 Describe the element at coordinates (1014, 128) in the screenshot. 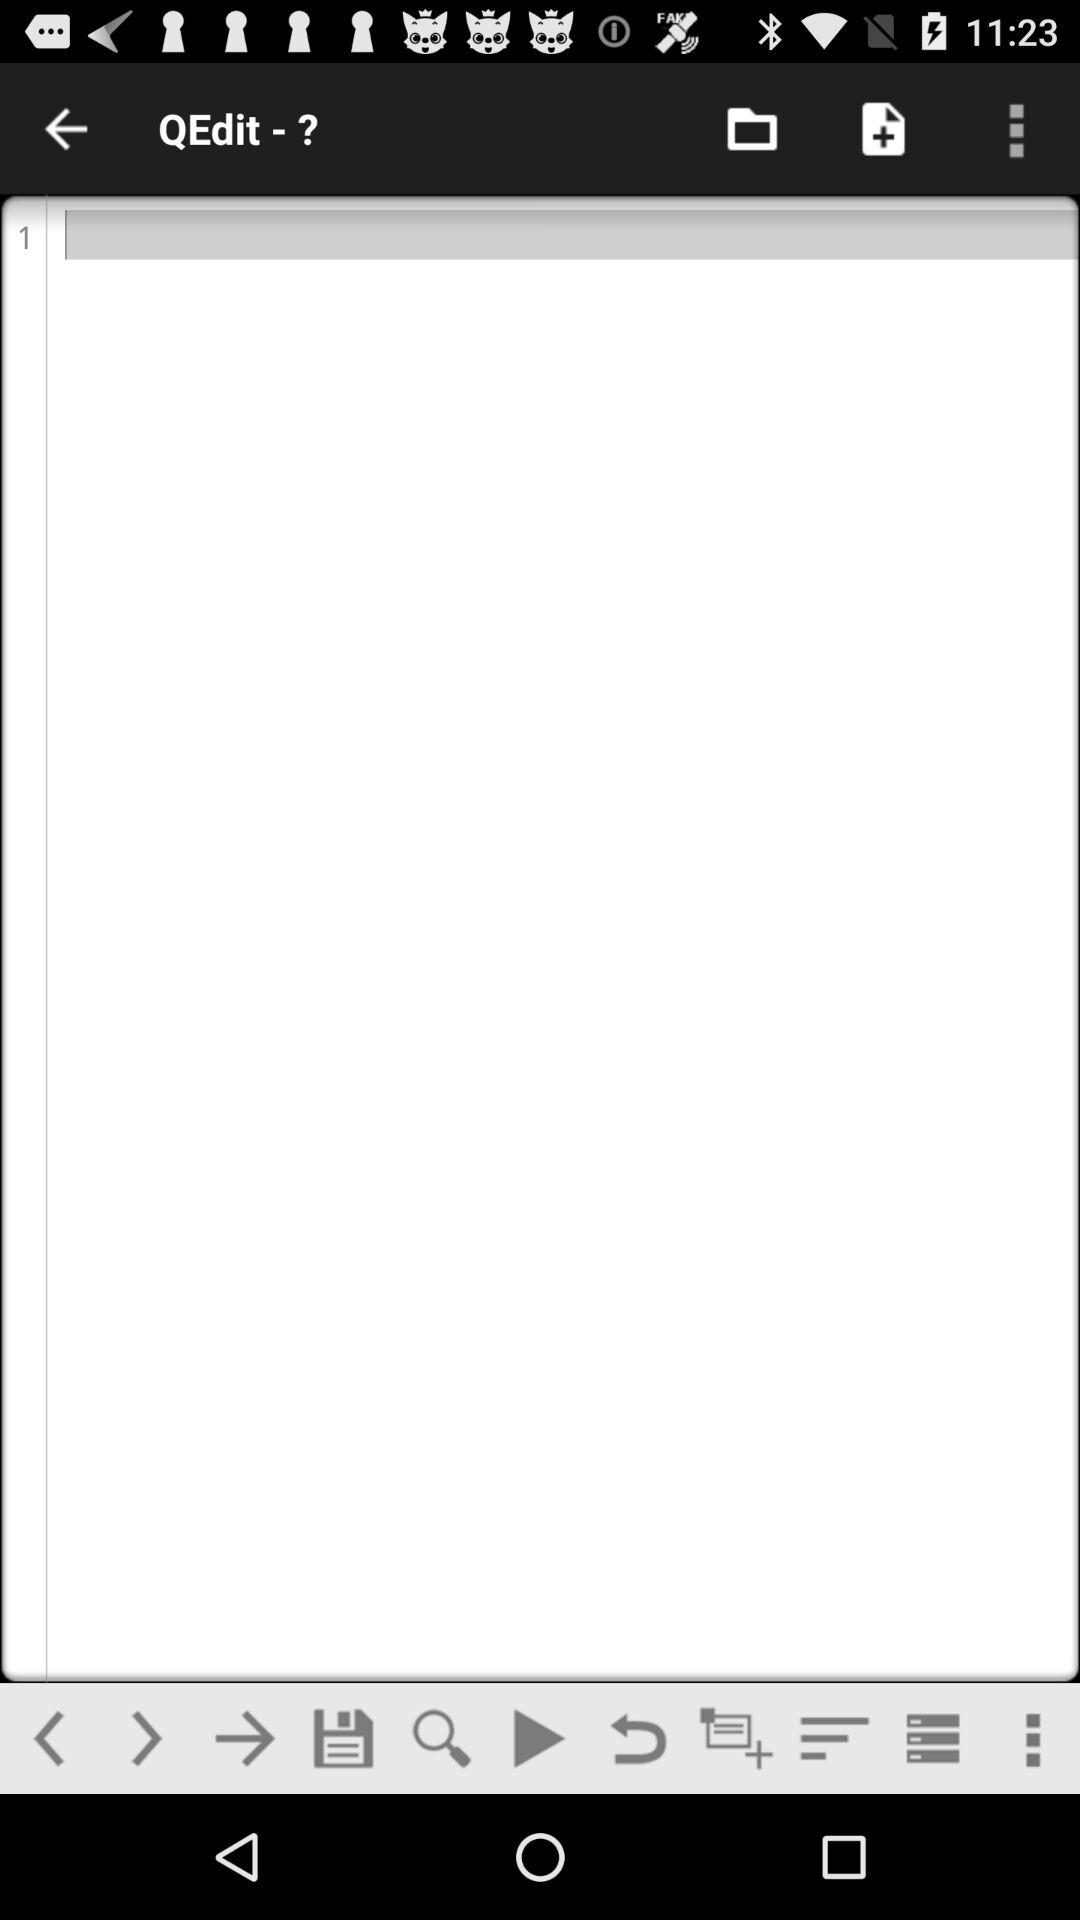

I see `menu option` at that location.